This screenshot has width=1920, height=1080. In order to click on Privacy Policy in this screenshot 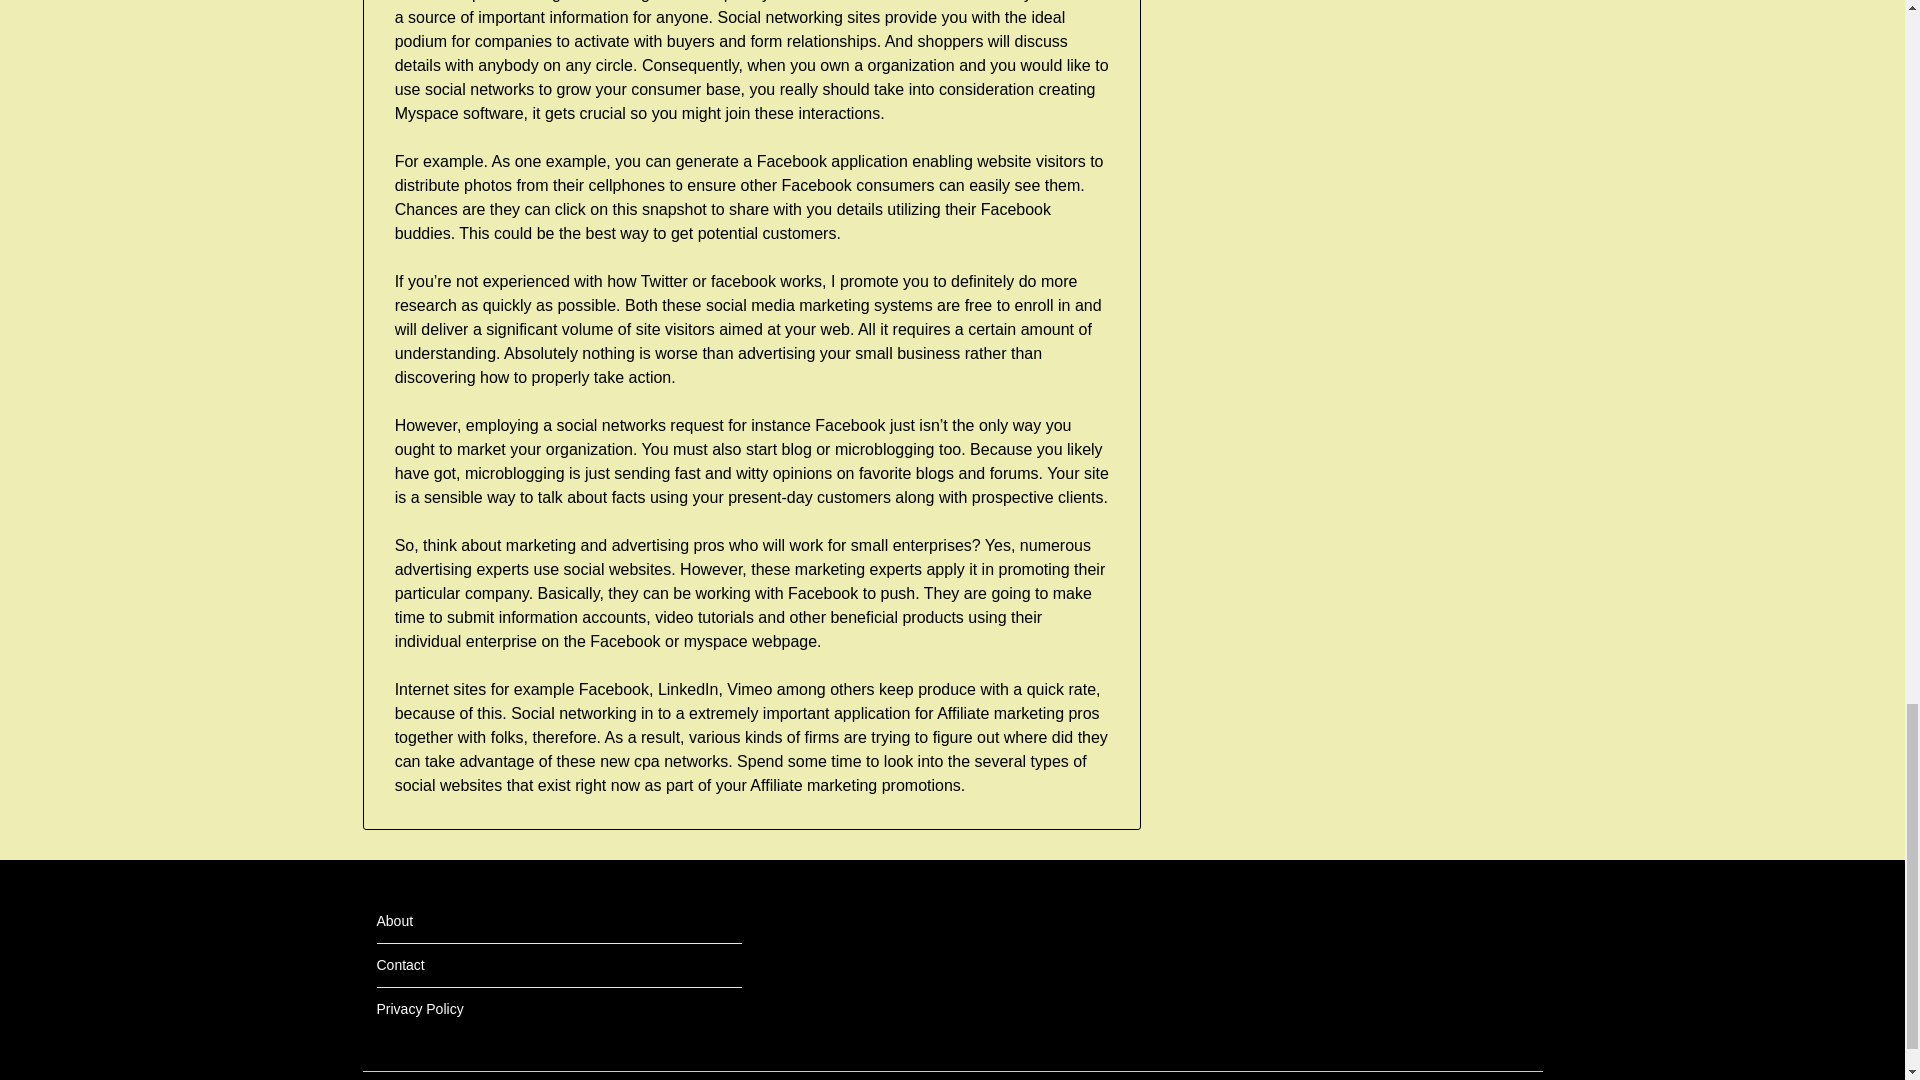, I will do `click(419, 1009)`.